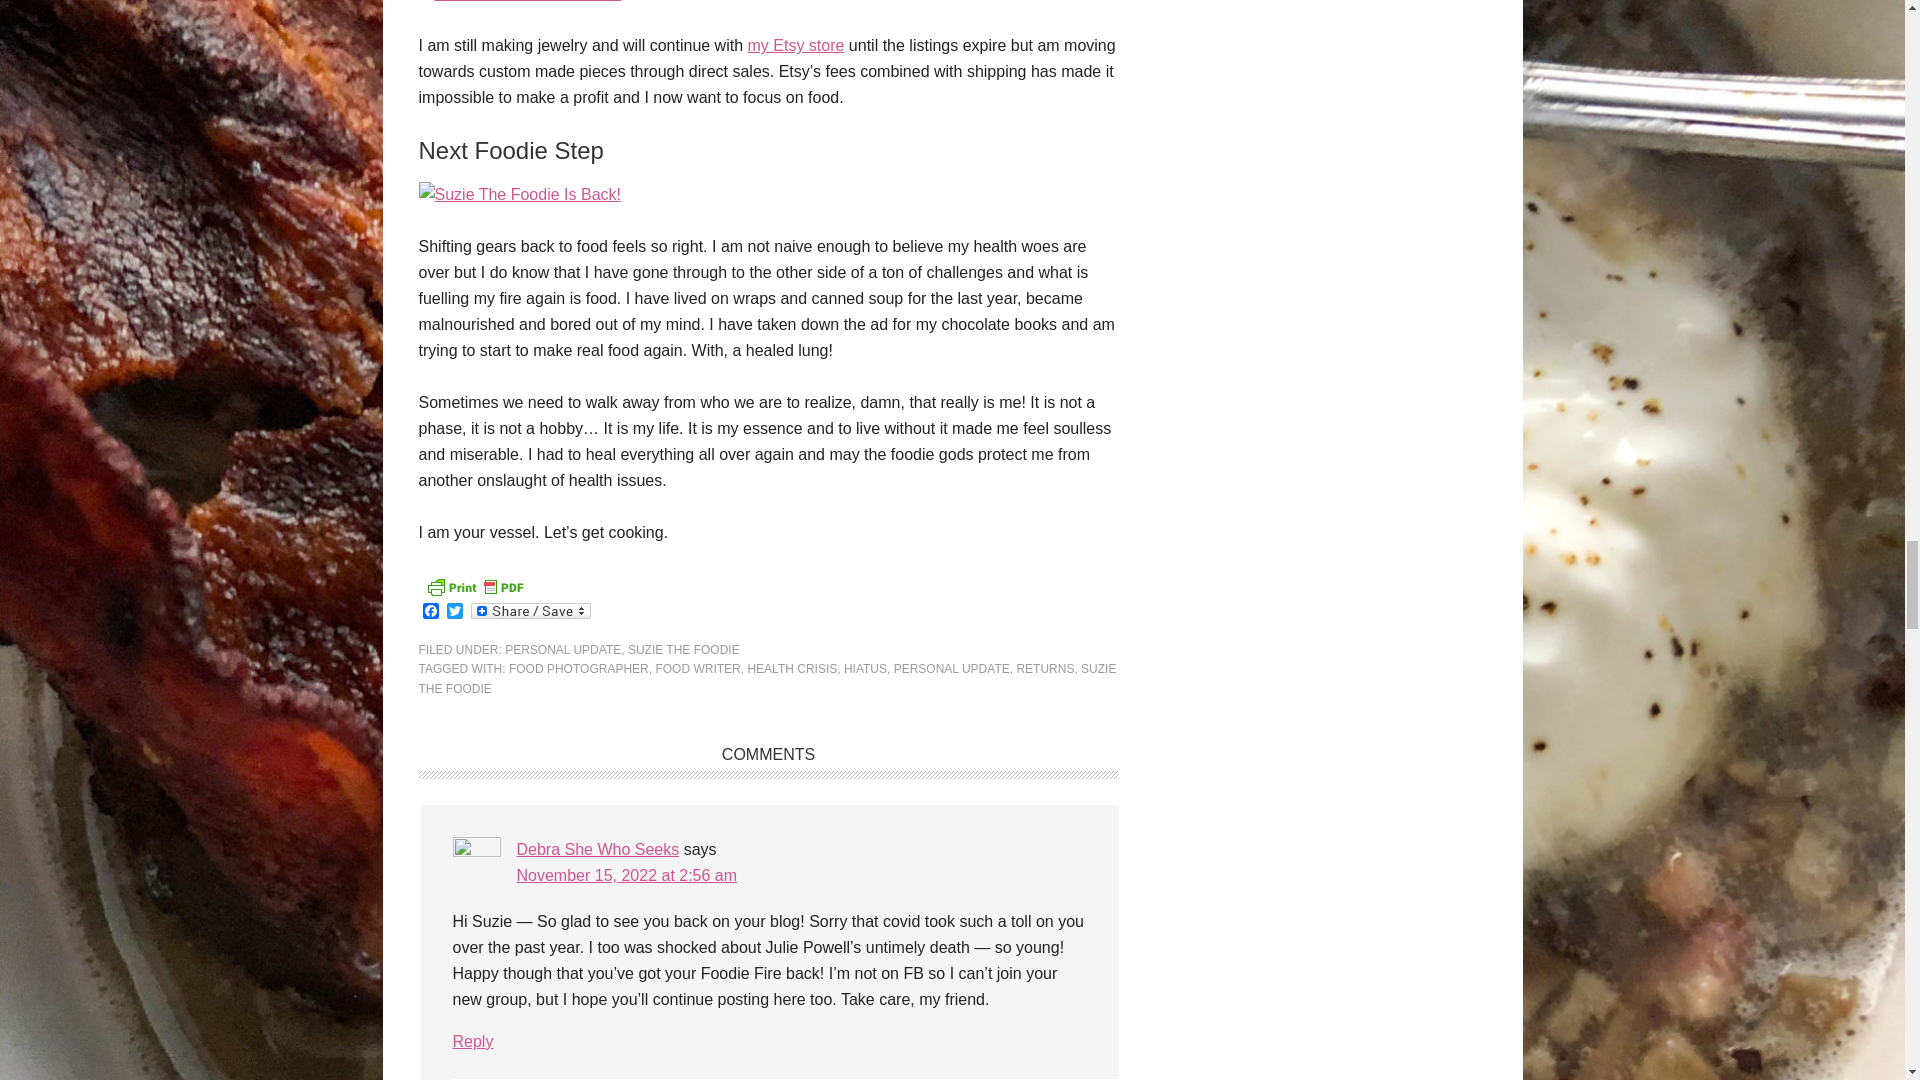 This screenshot has height=1080, width=1920. I want to click on my Etsy store, so click(796, 45).